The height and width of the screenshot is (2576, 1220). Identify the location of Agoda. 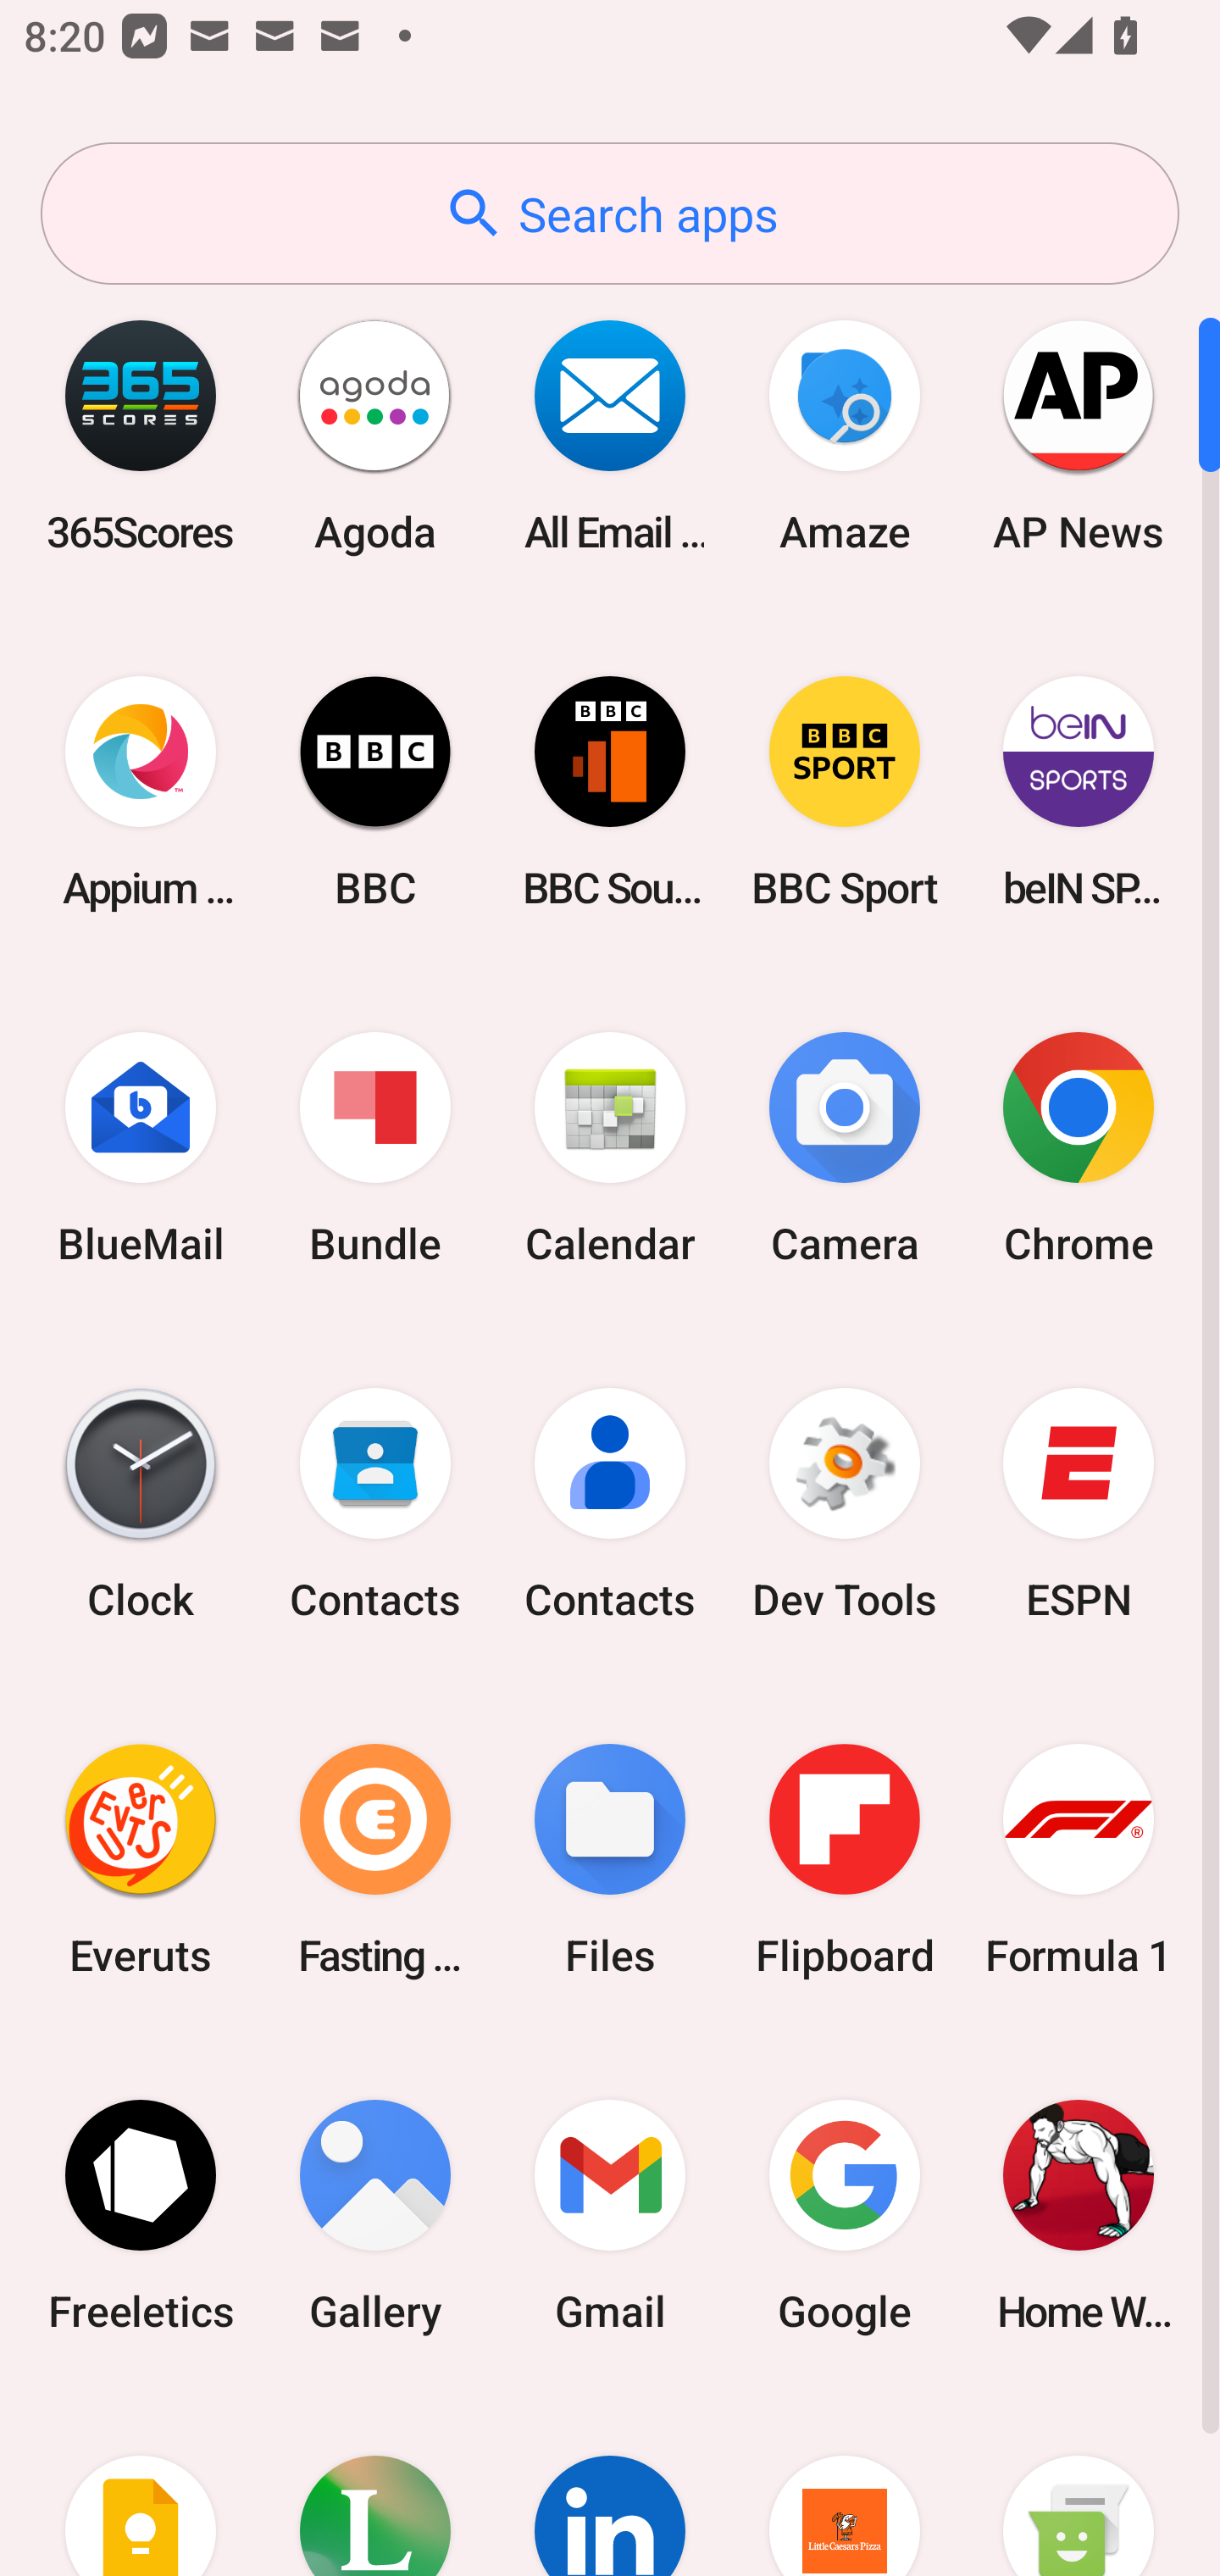
(375, 436).